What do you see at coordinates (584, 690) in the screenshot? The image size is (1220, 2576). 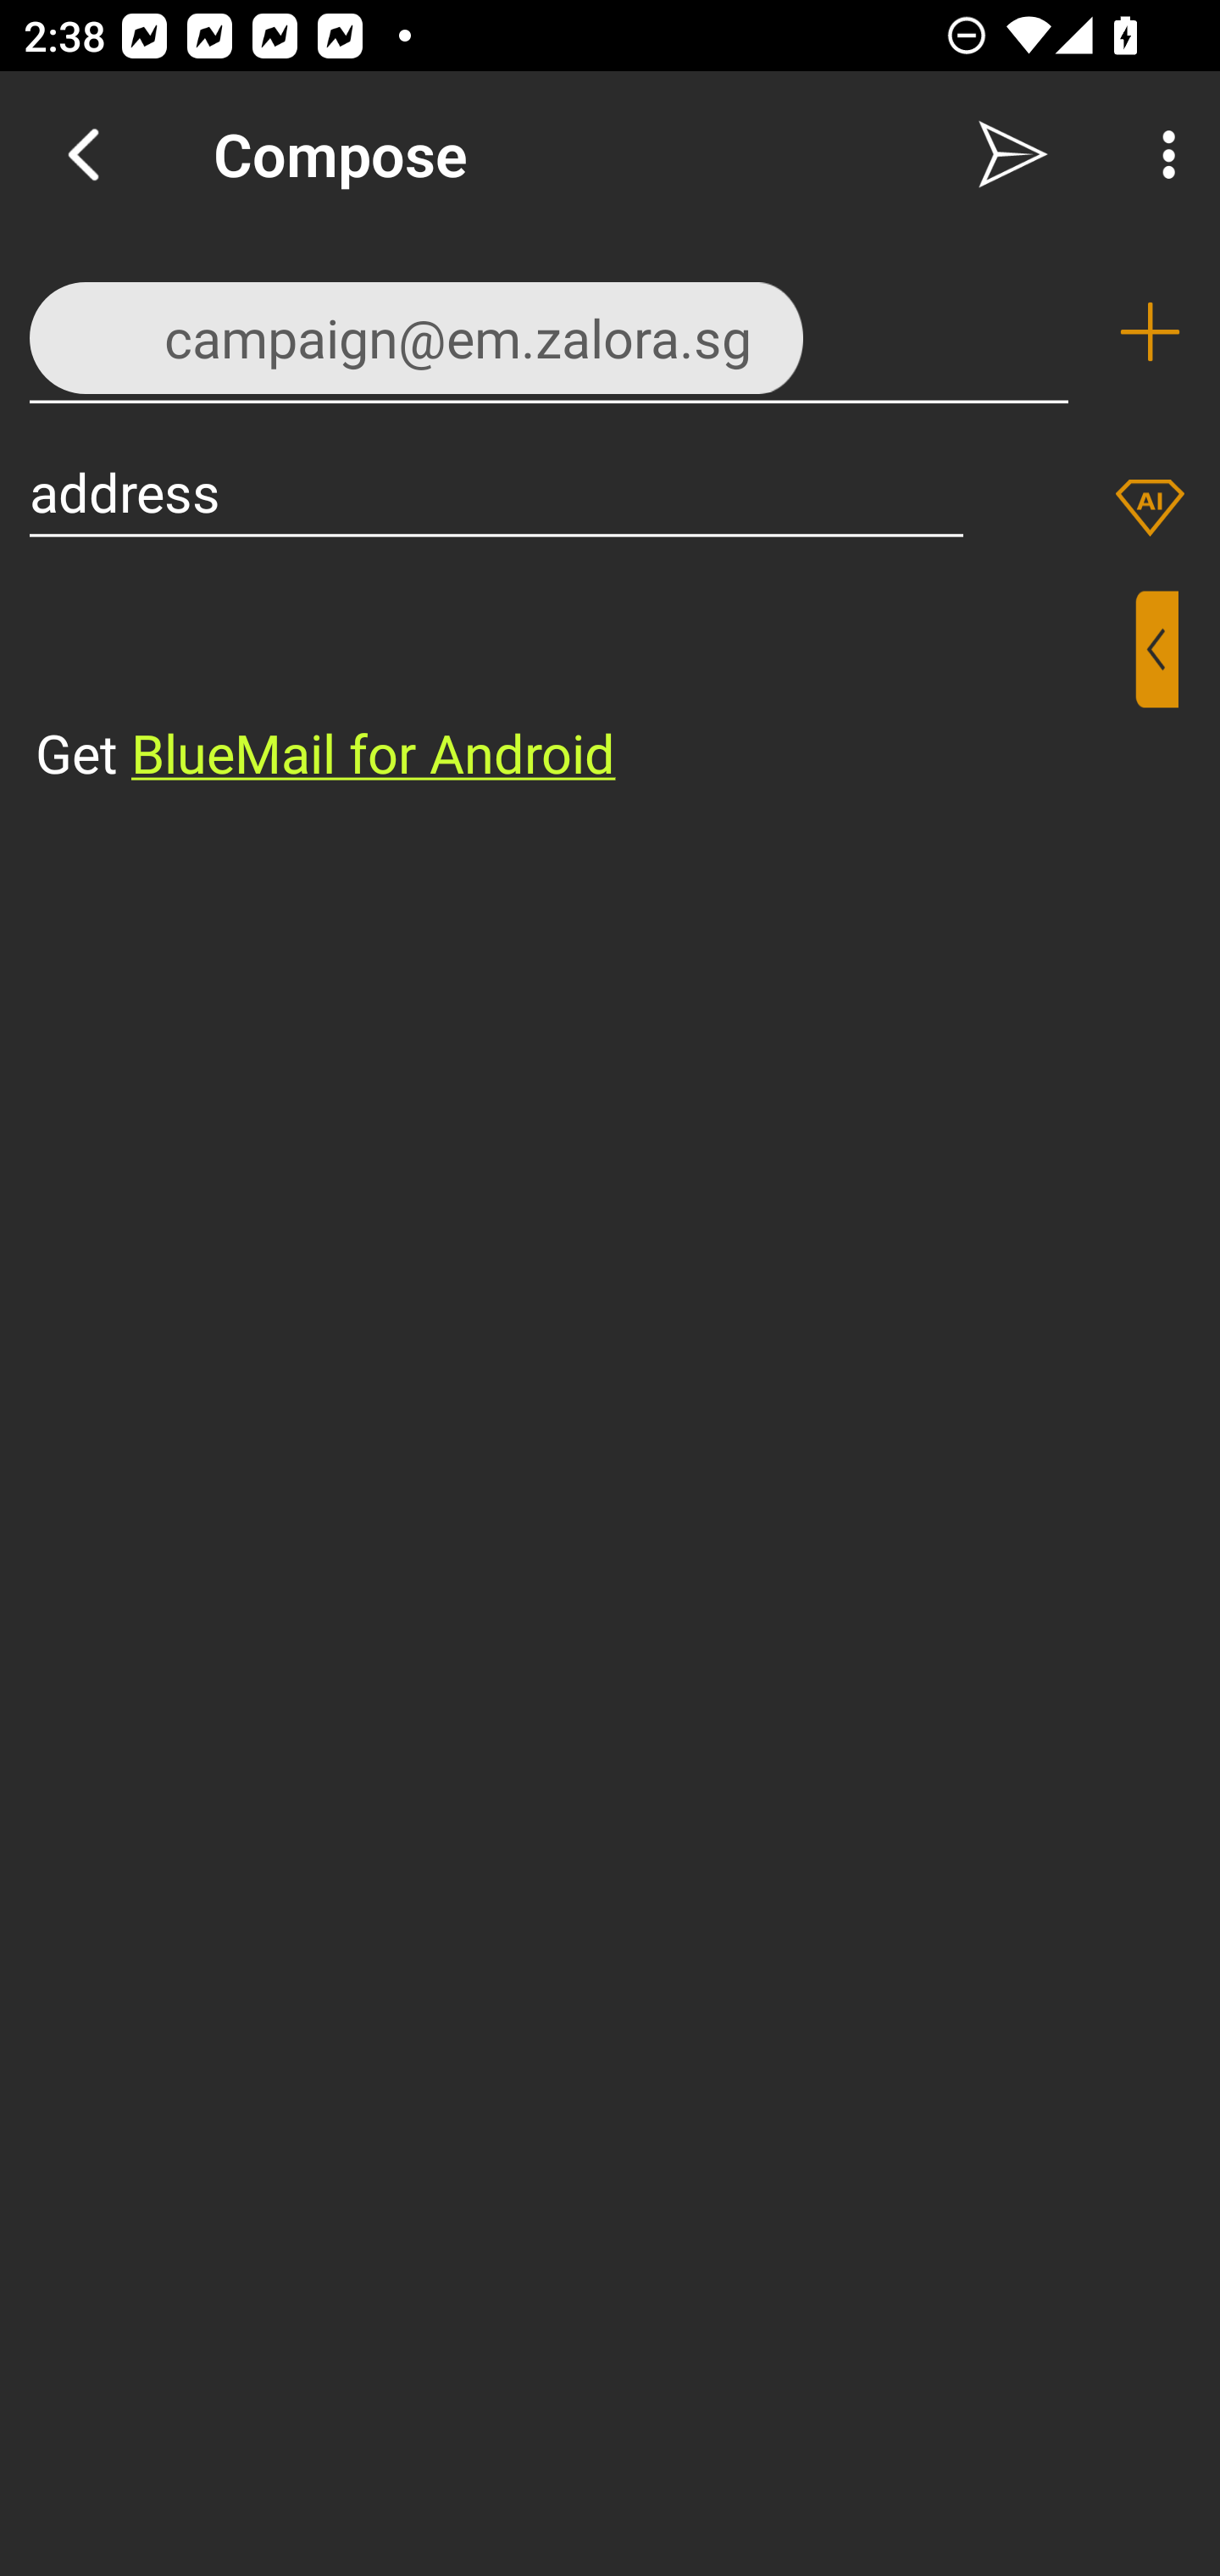 I see `

⁣Get BlueMail for Android ​` at bounding box center [584, 690].